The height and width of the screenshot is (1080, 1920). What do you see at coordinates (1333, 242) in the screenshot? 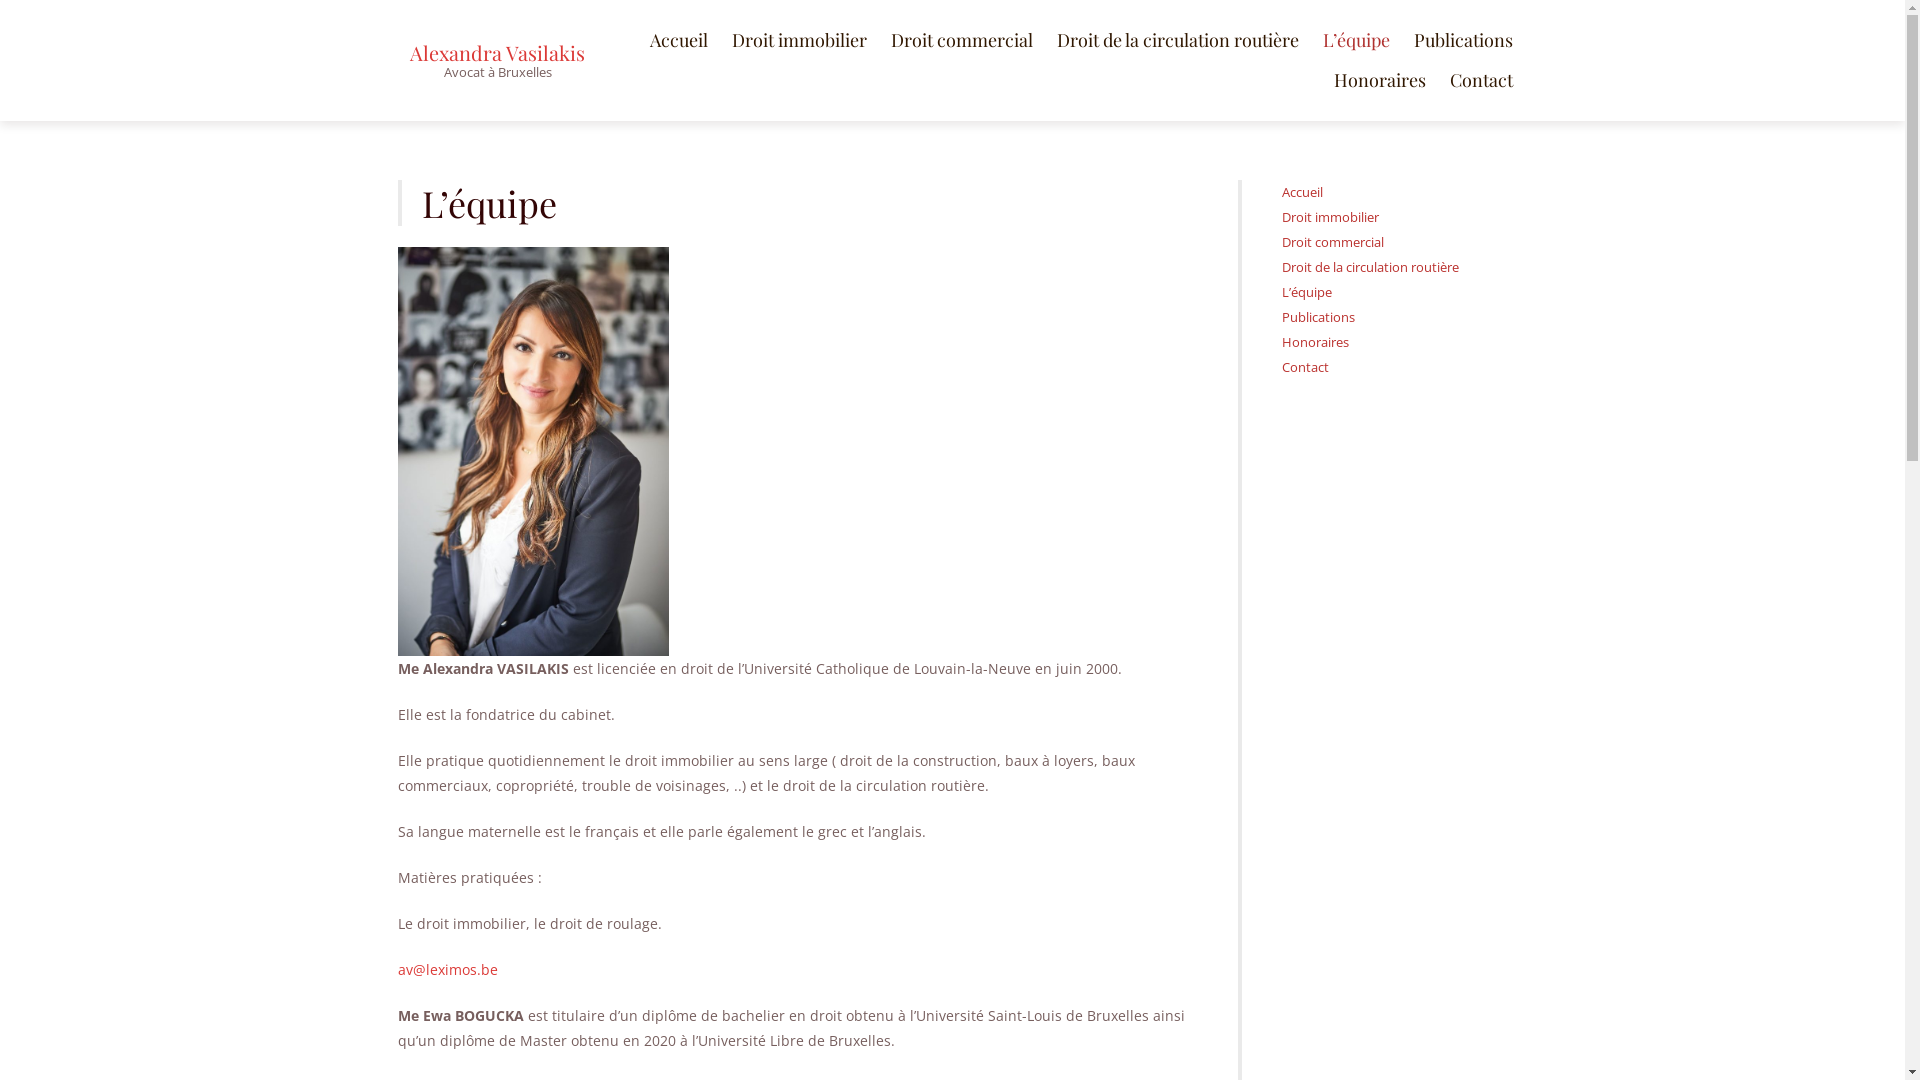
I see `Droit commercial` at bounding box center [1333, 242].